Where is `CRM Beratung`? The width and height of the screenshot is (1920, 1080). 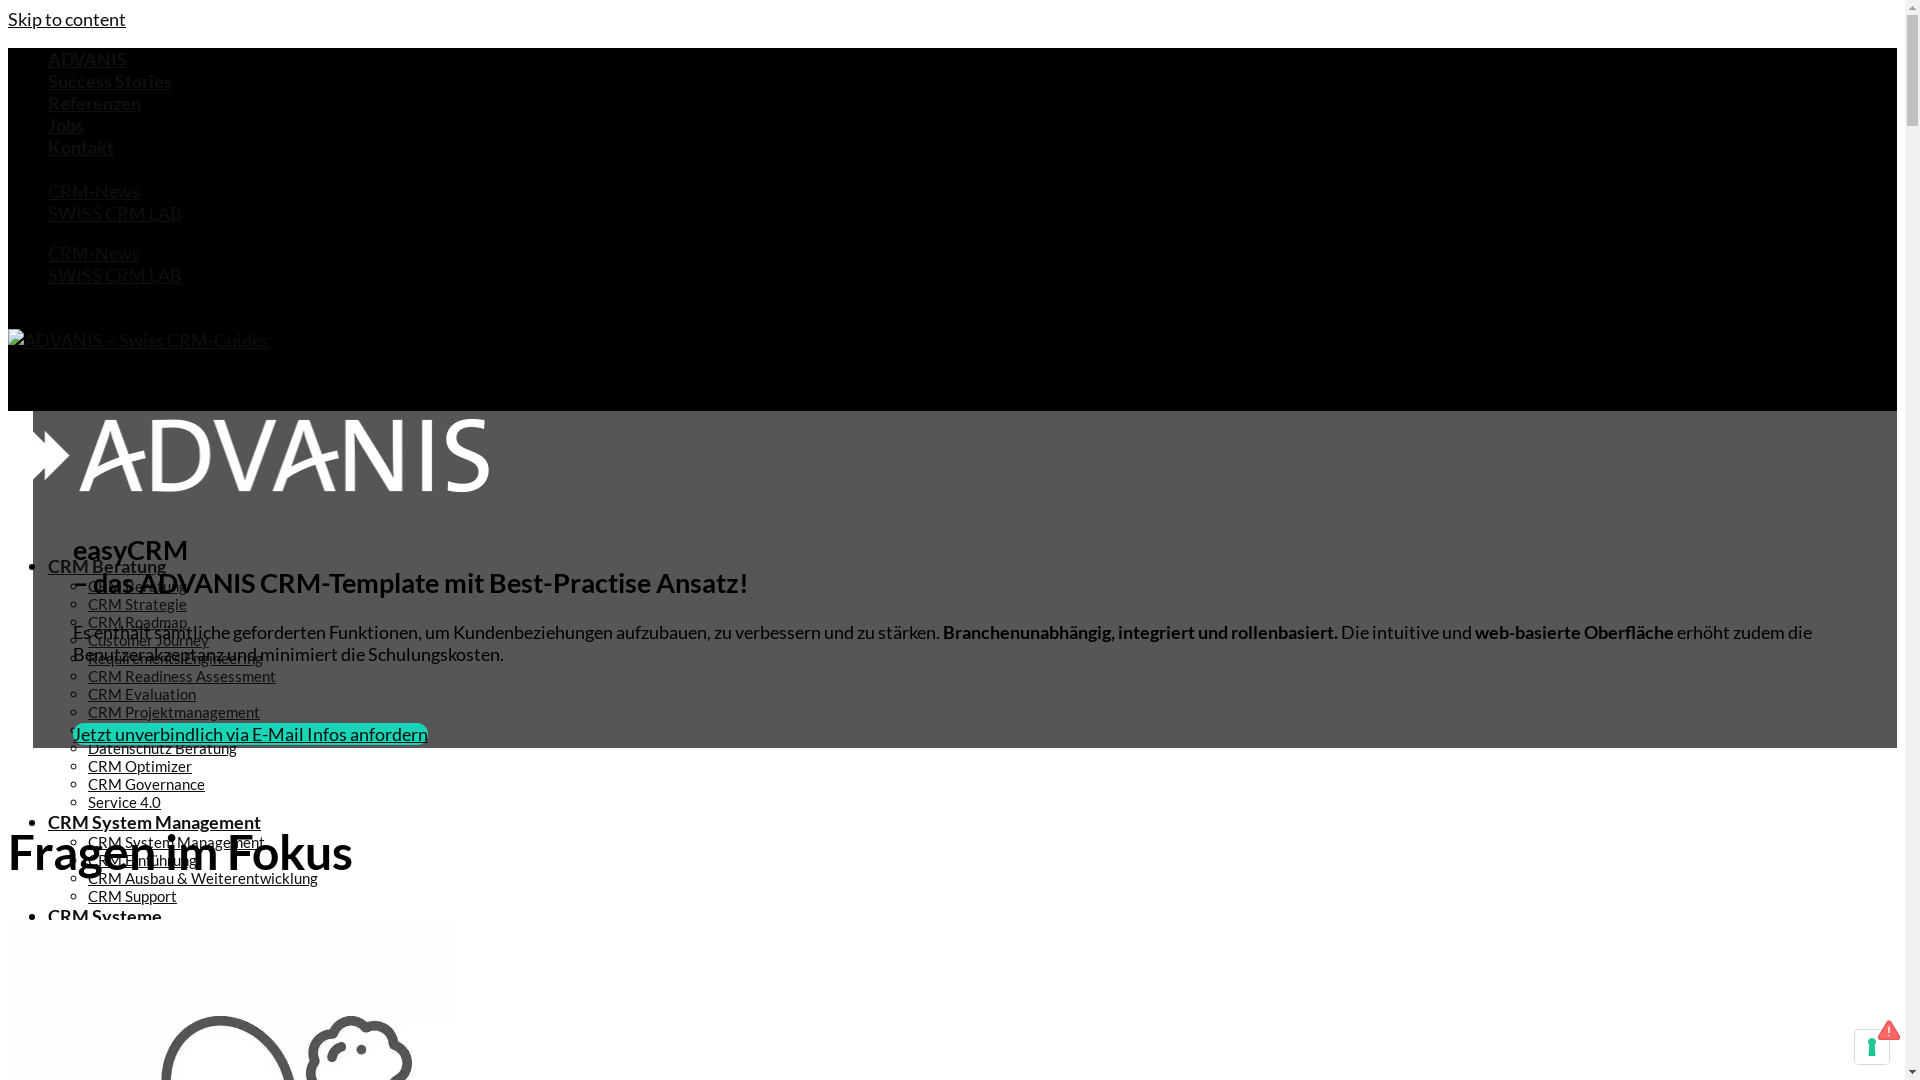
CRM Beratung is located at coordinates (138, 586).